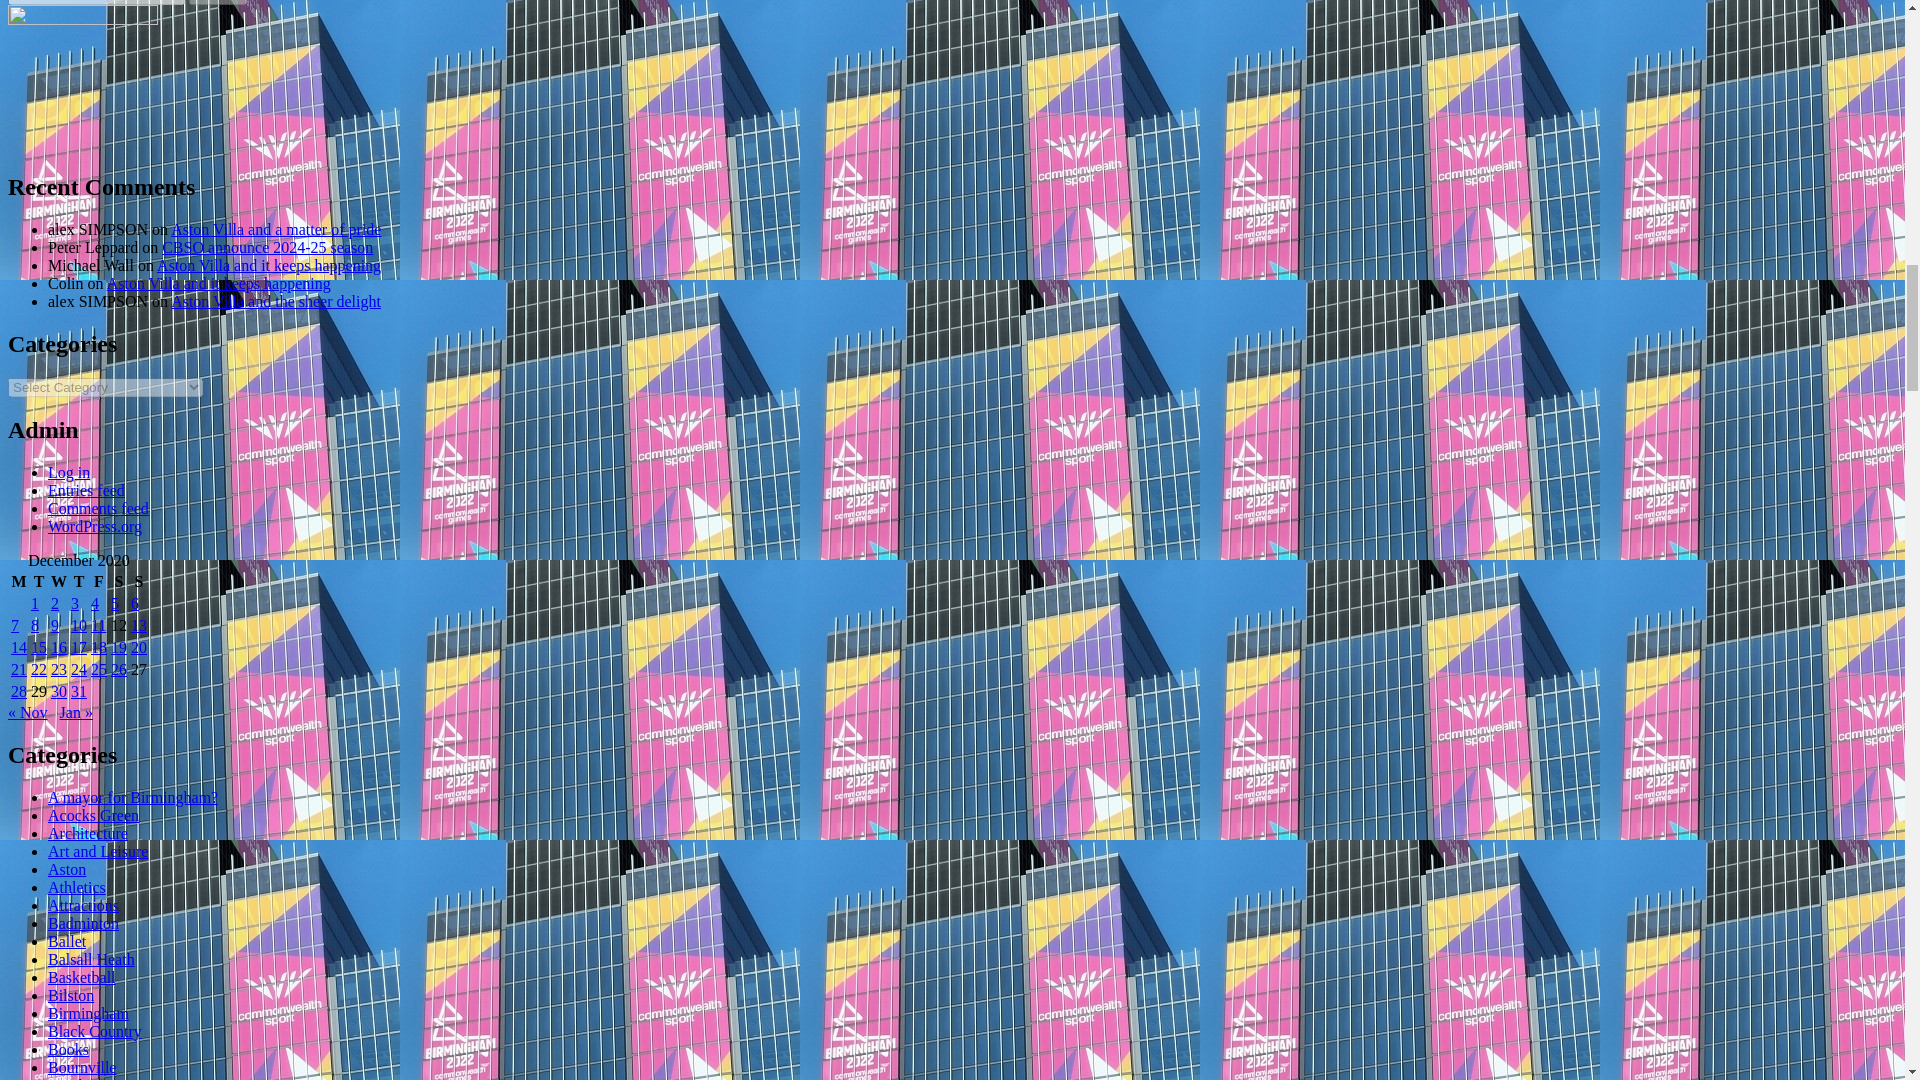  What do you see at coordinates (39, 582) in the screenshot?
I see `Tuesday` at bounding box center [39, 582].